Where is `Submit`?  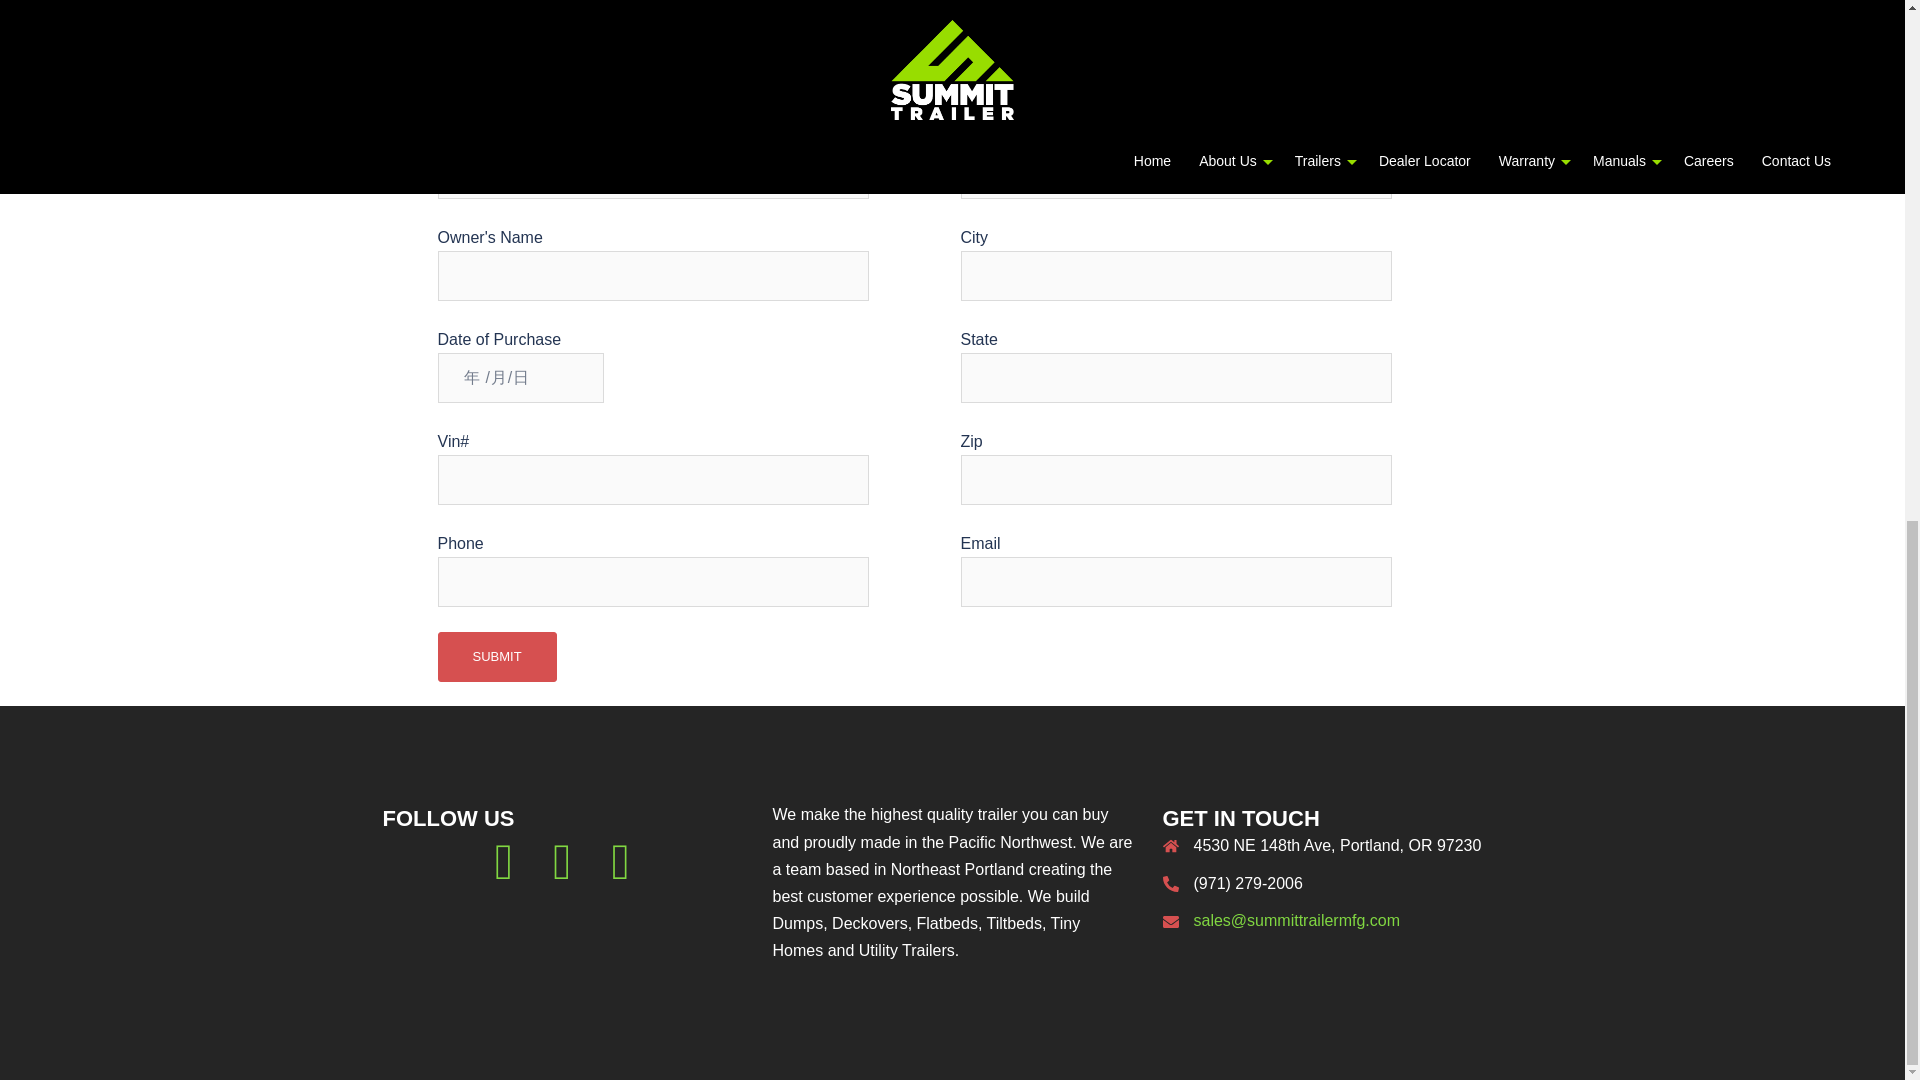 Submit is located at coordinates (496, 656).